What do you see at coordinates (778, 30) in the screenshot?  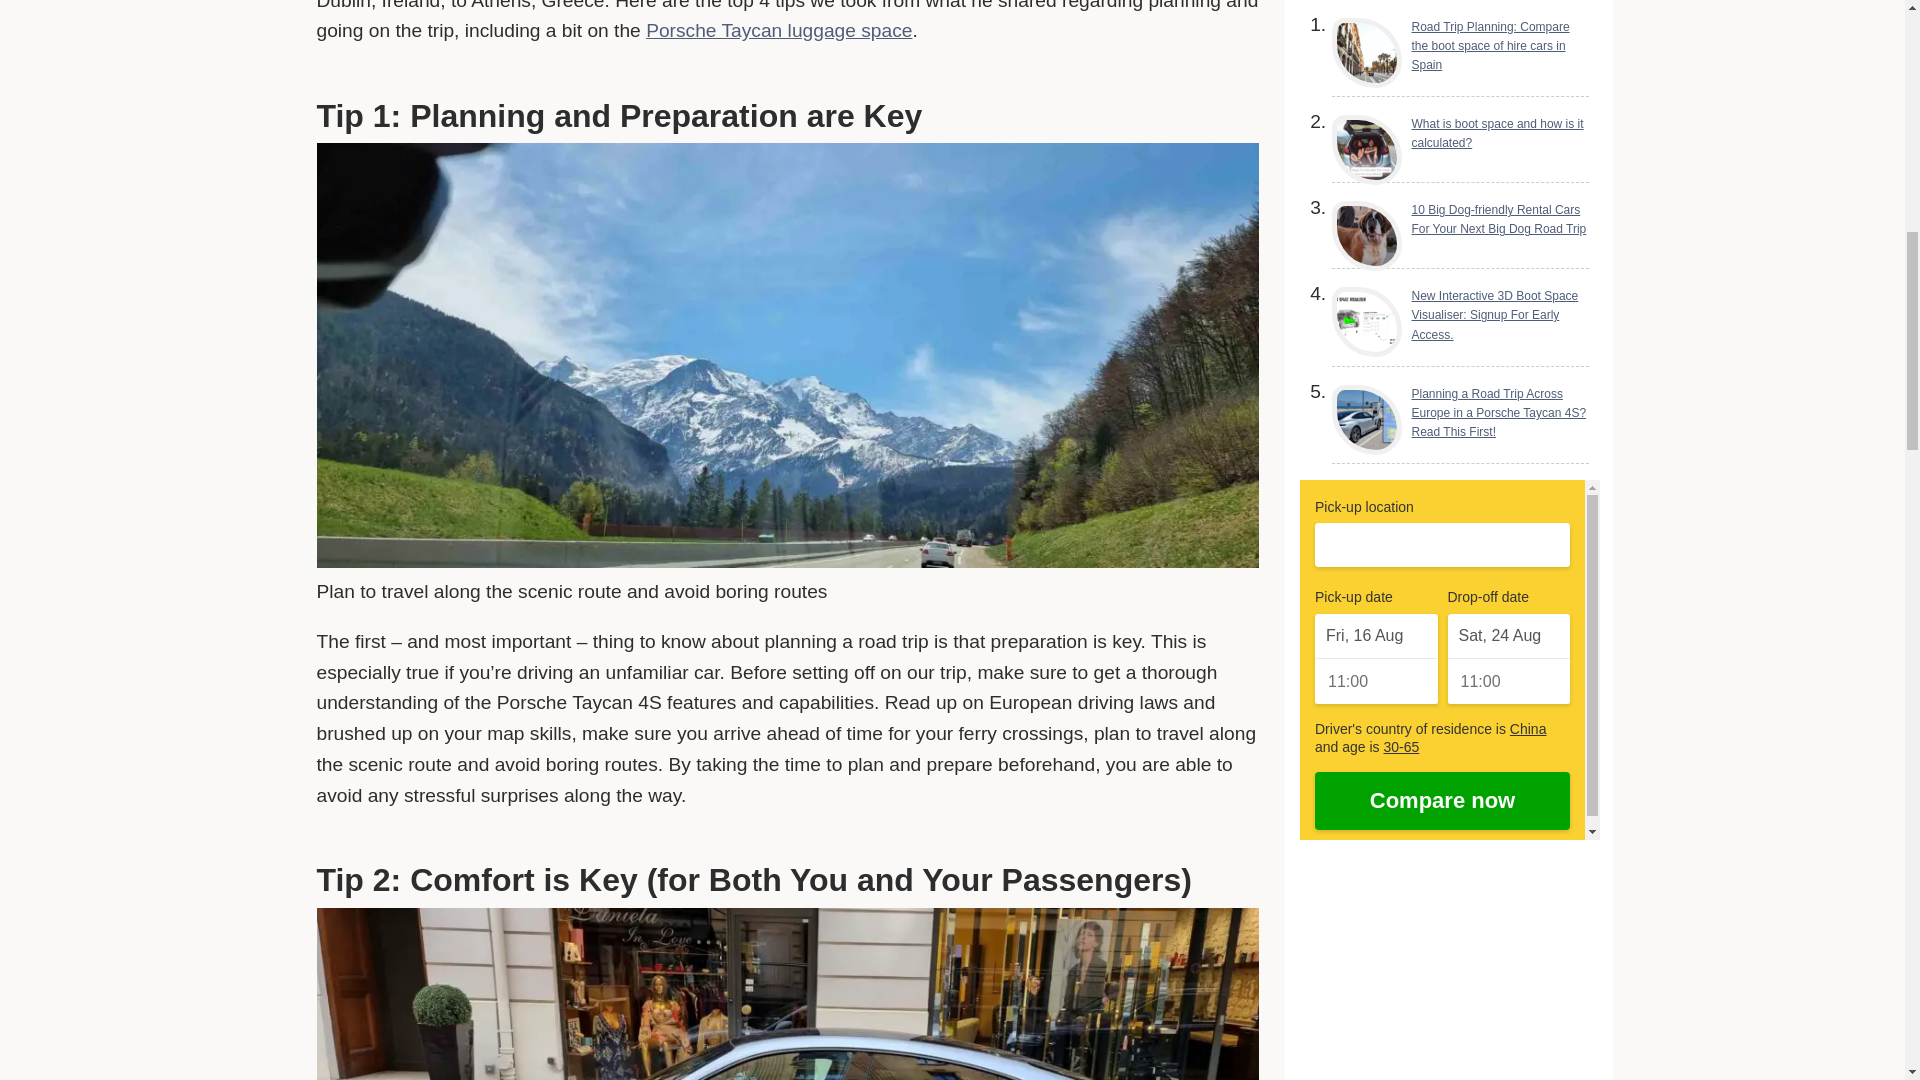 I see `Porsche Taycan luggage space` at bounding box center [778, 30].